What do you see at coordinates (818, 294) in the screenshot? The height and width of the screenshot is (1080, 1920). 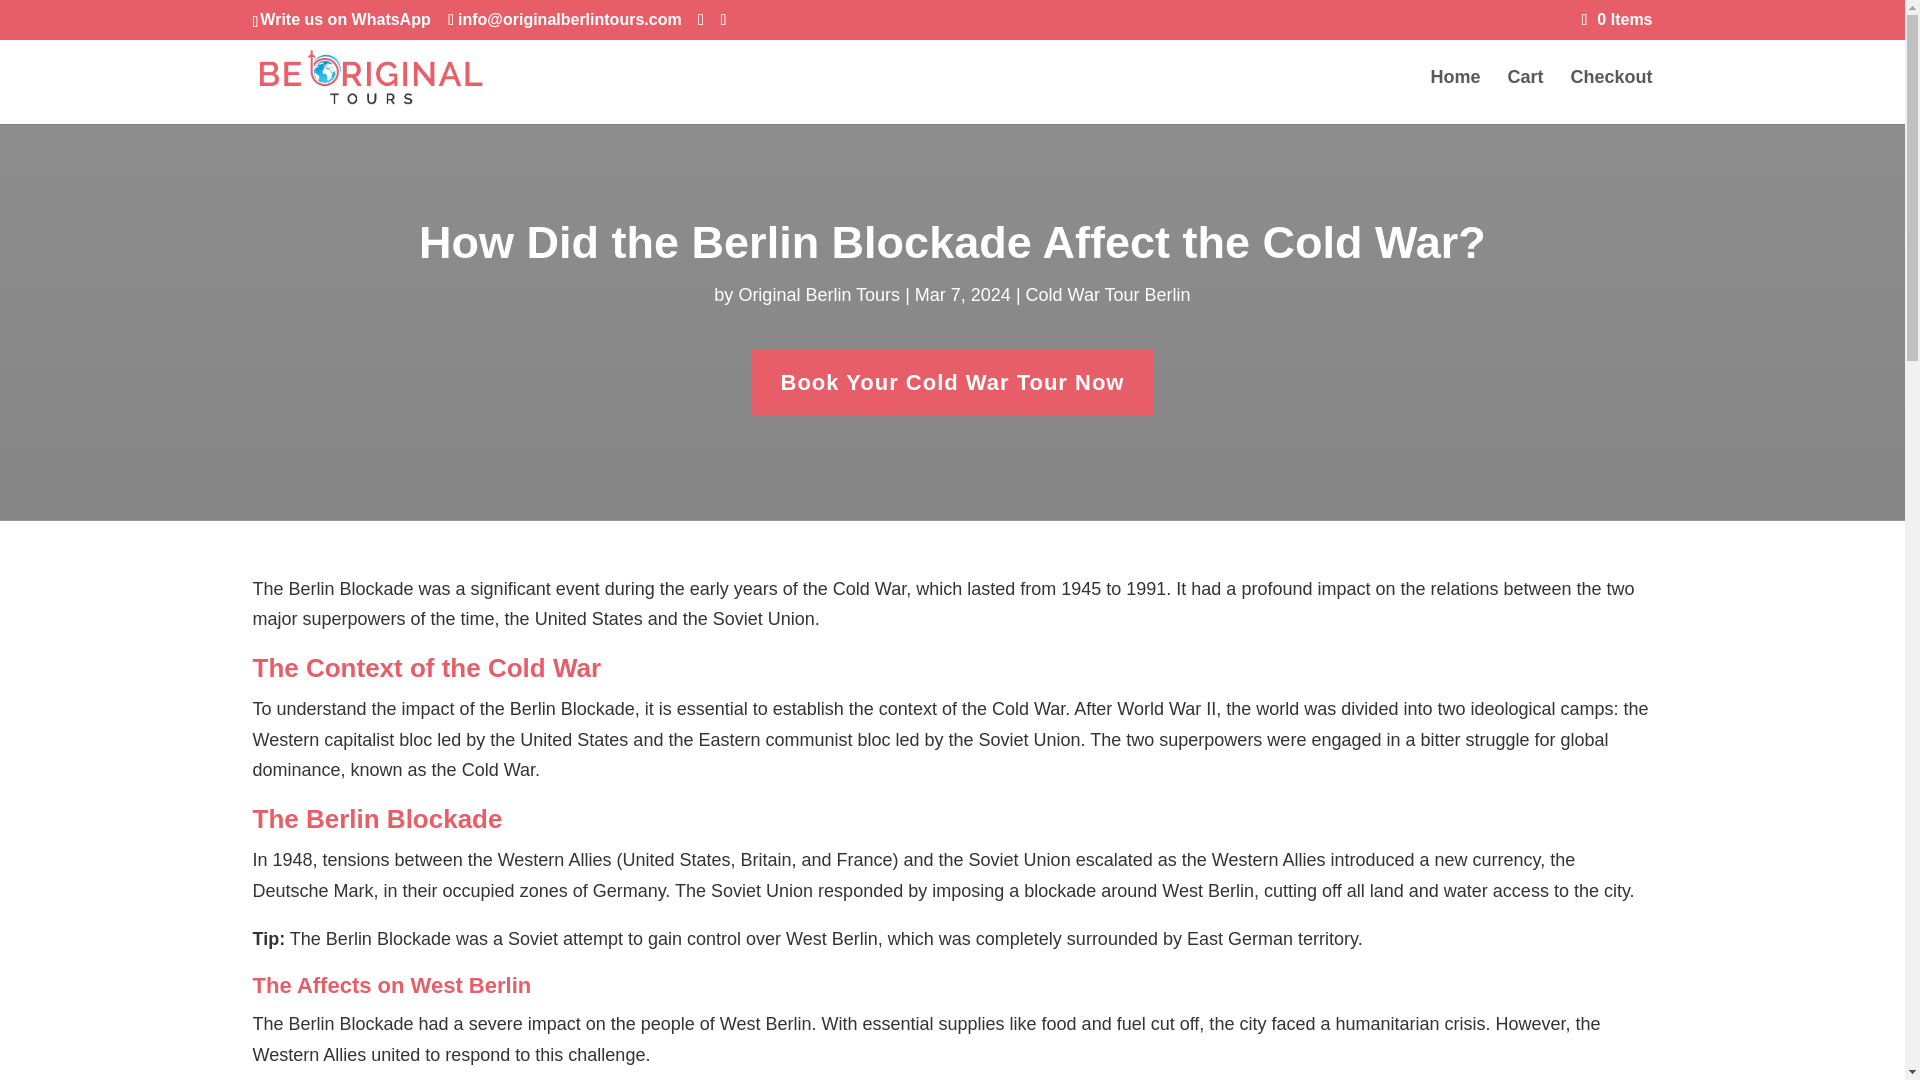 I see `Original Berlin Tours` at bounding box center [818, 294].